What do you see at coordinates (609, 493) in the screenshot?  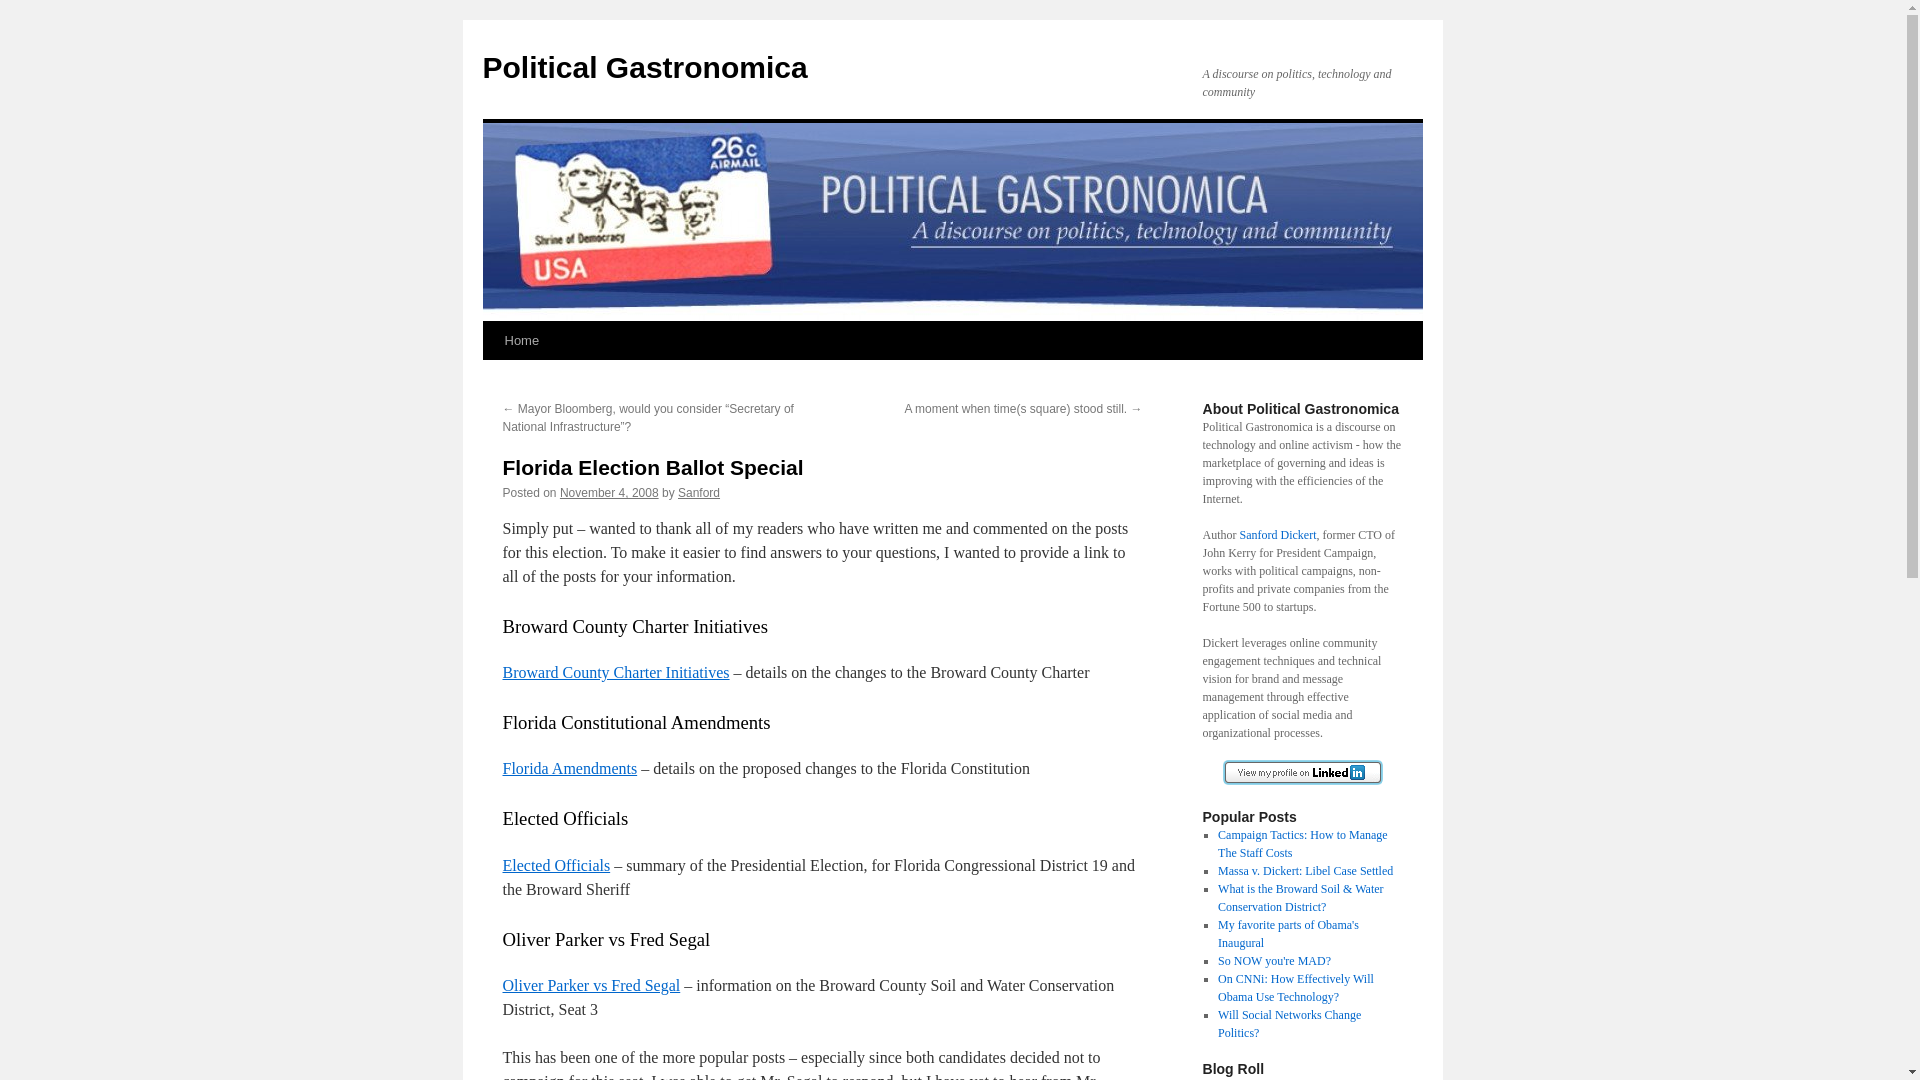 I see `November 4, 2008` at bounding box center [609, 493].